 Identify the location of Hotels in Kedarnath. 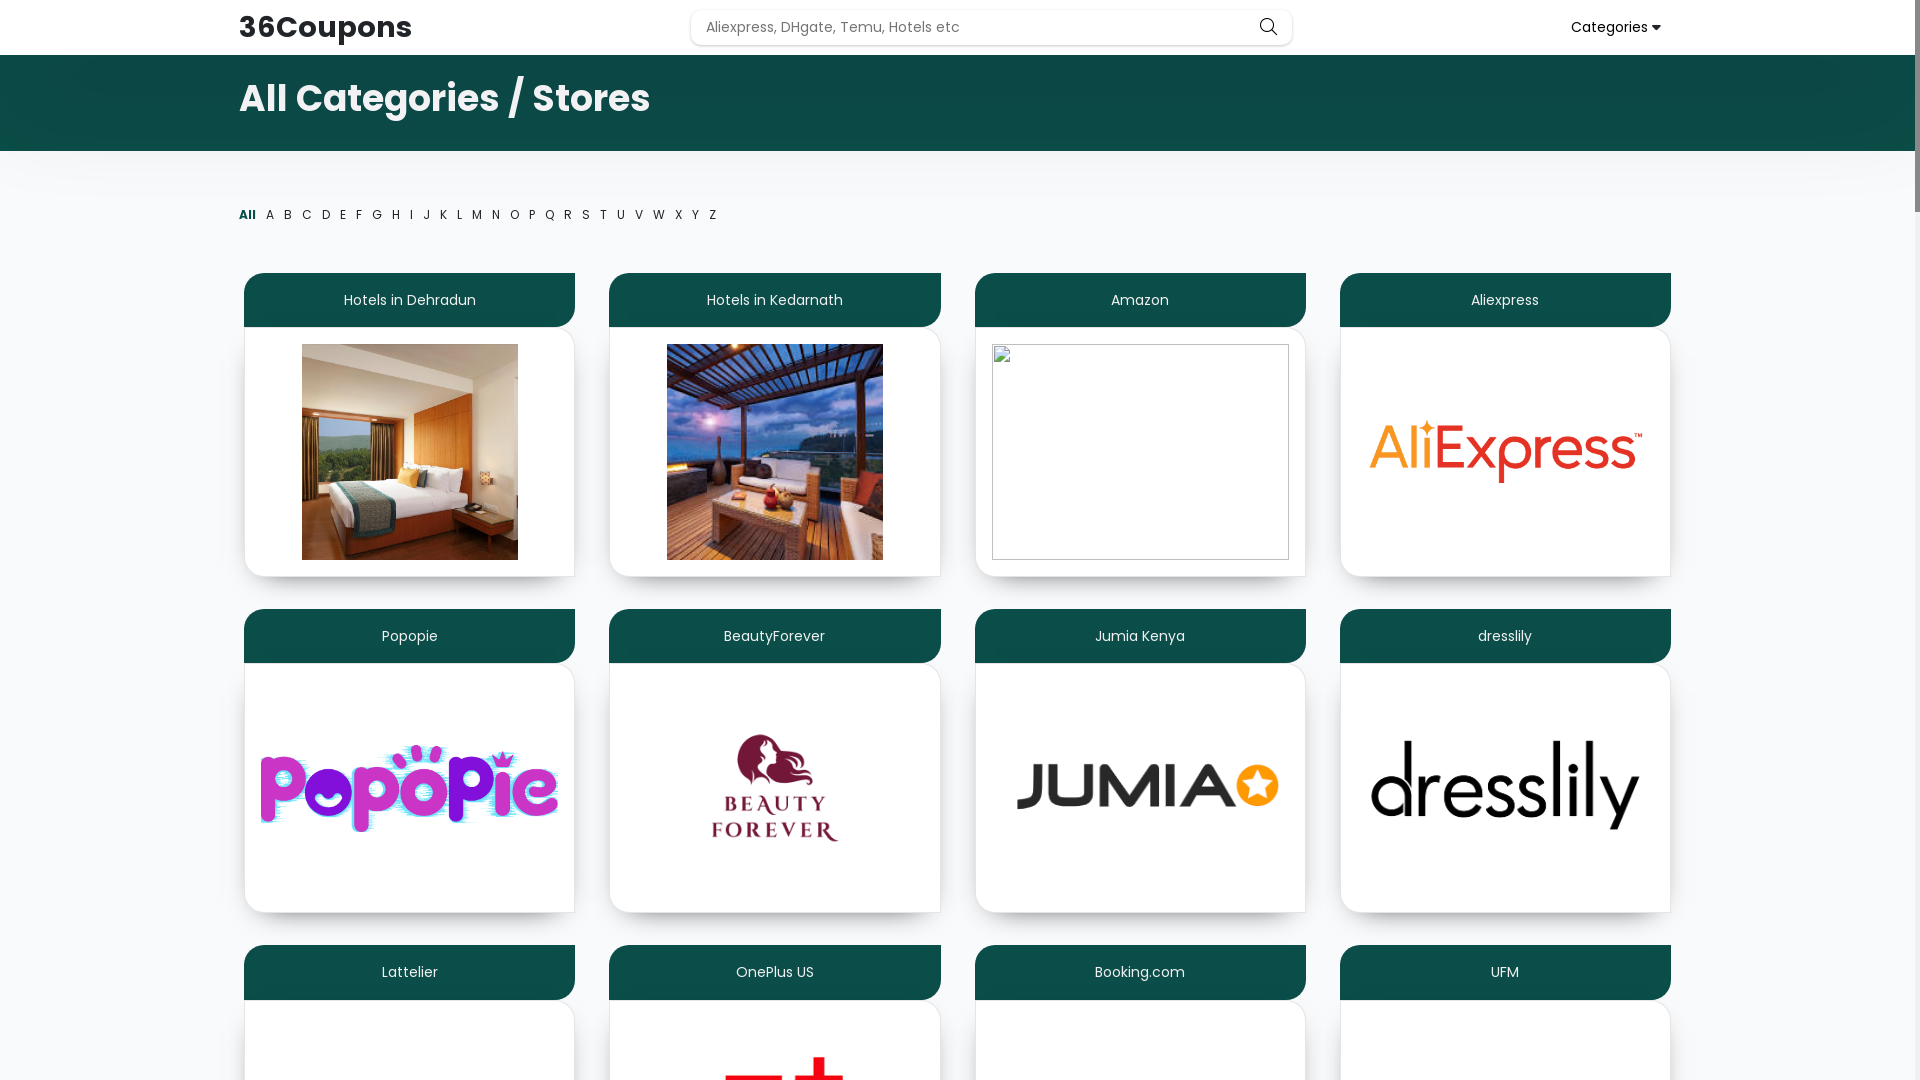
(774, 425).